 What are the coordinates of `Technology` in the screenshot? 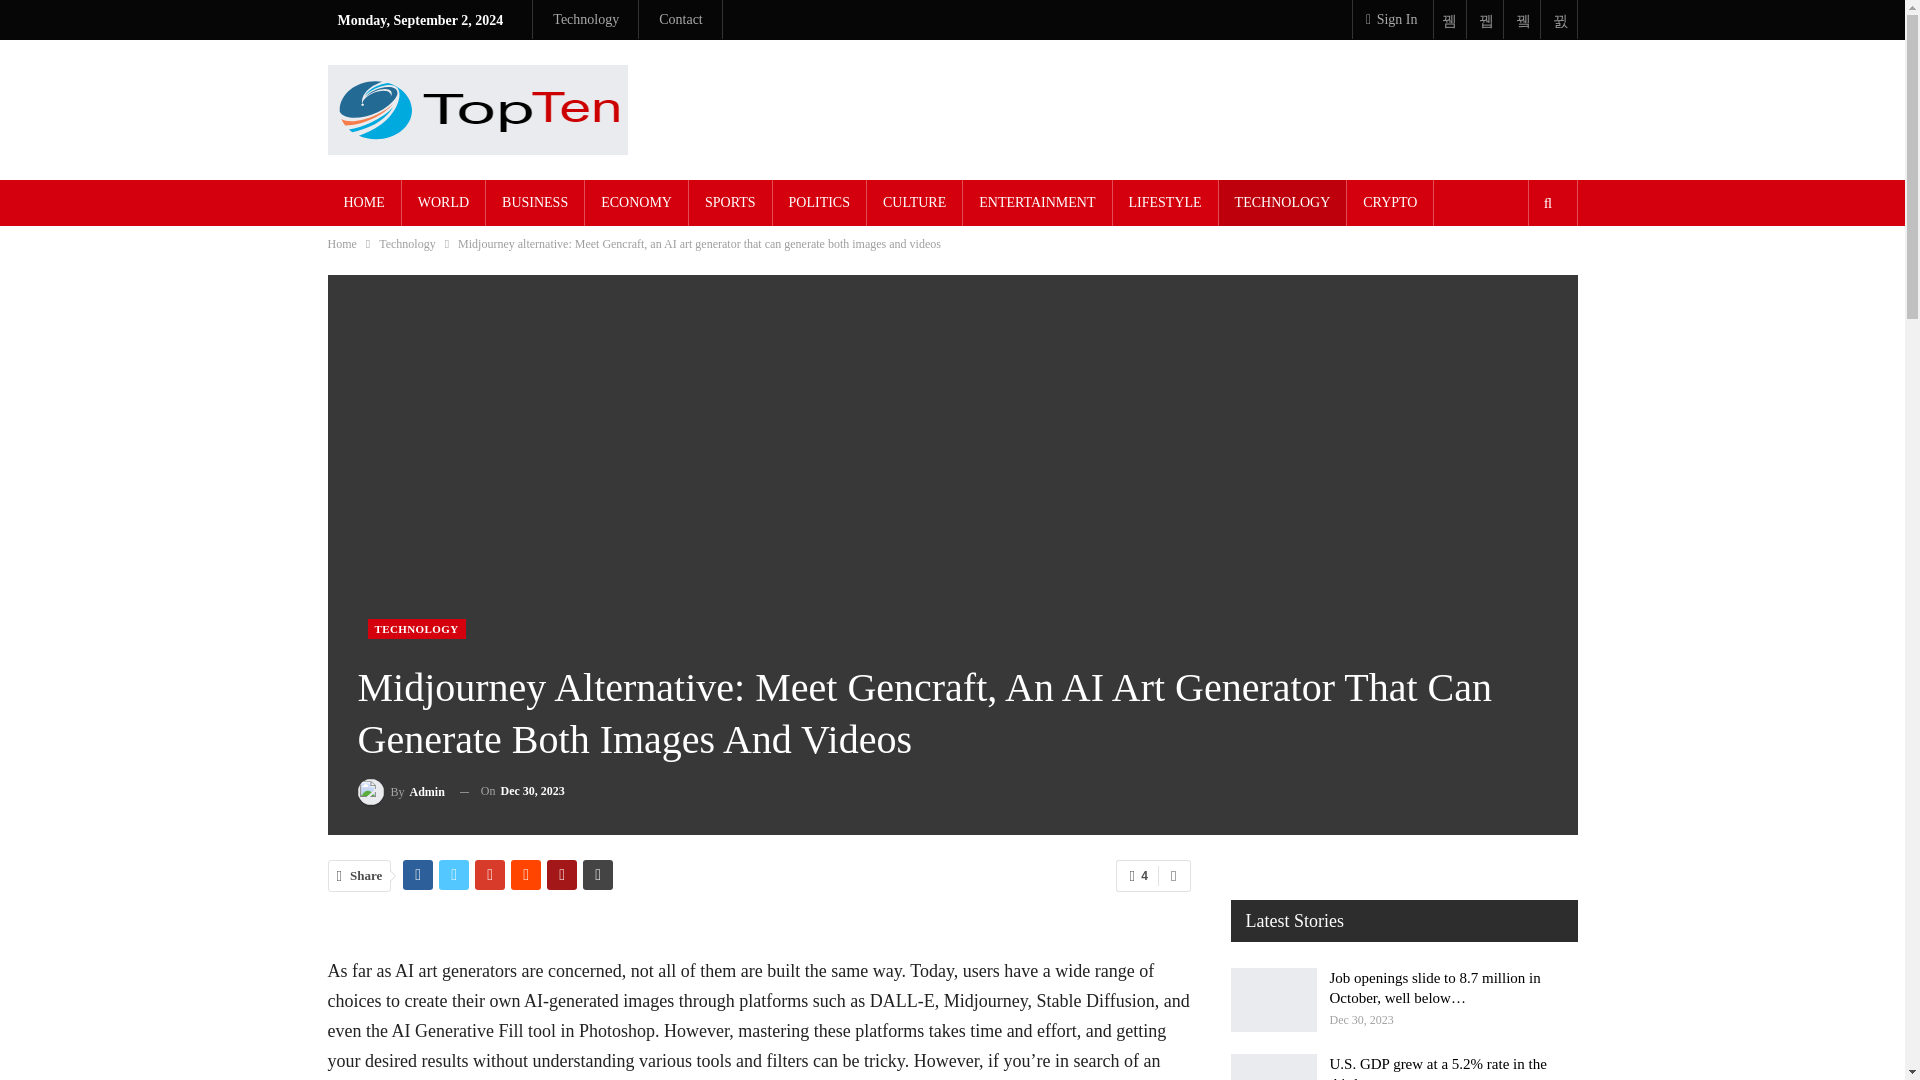 It's located at (585, 19).